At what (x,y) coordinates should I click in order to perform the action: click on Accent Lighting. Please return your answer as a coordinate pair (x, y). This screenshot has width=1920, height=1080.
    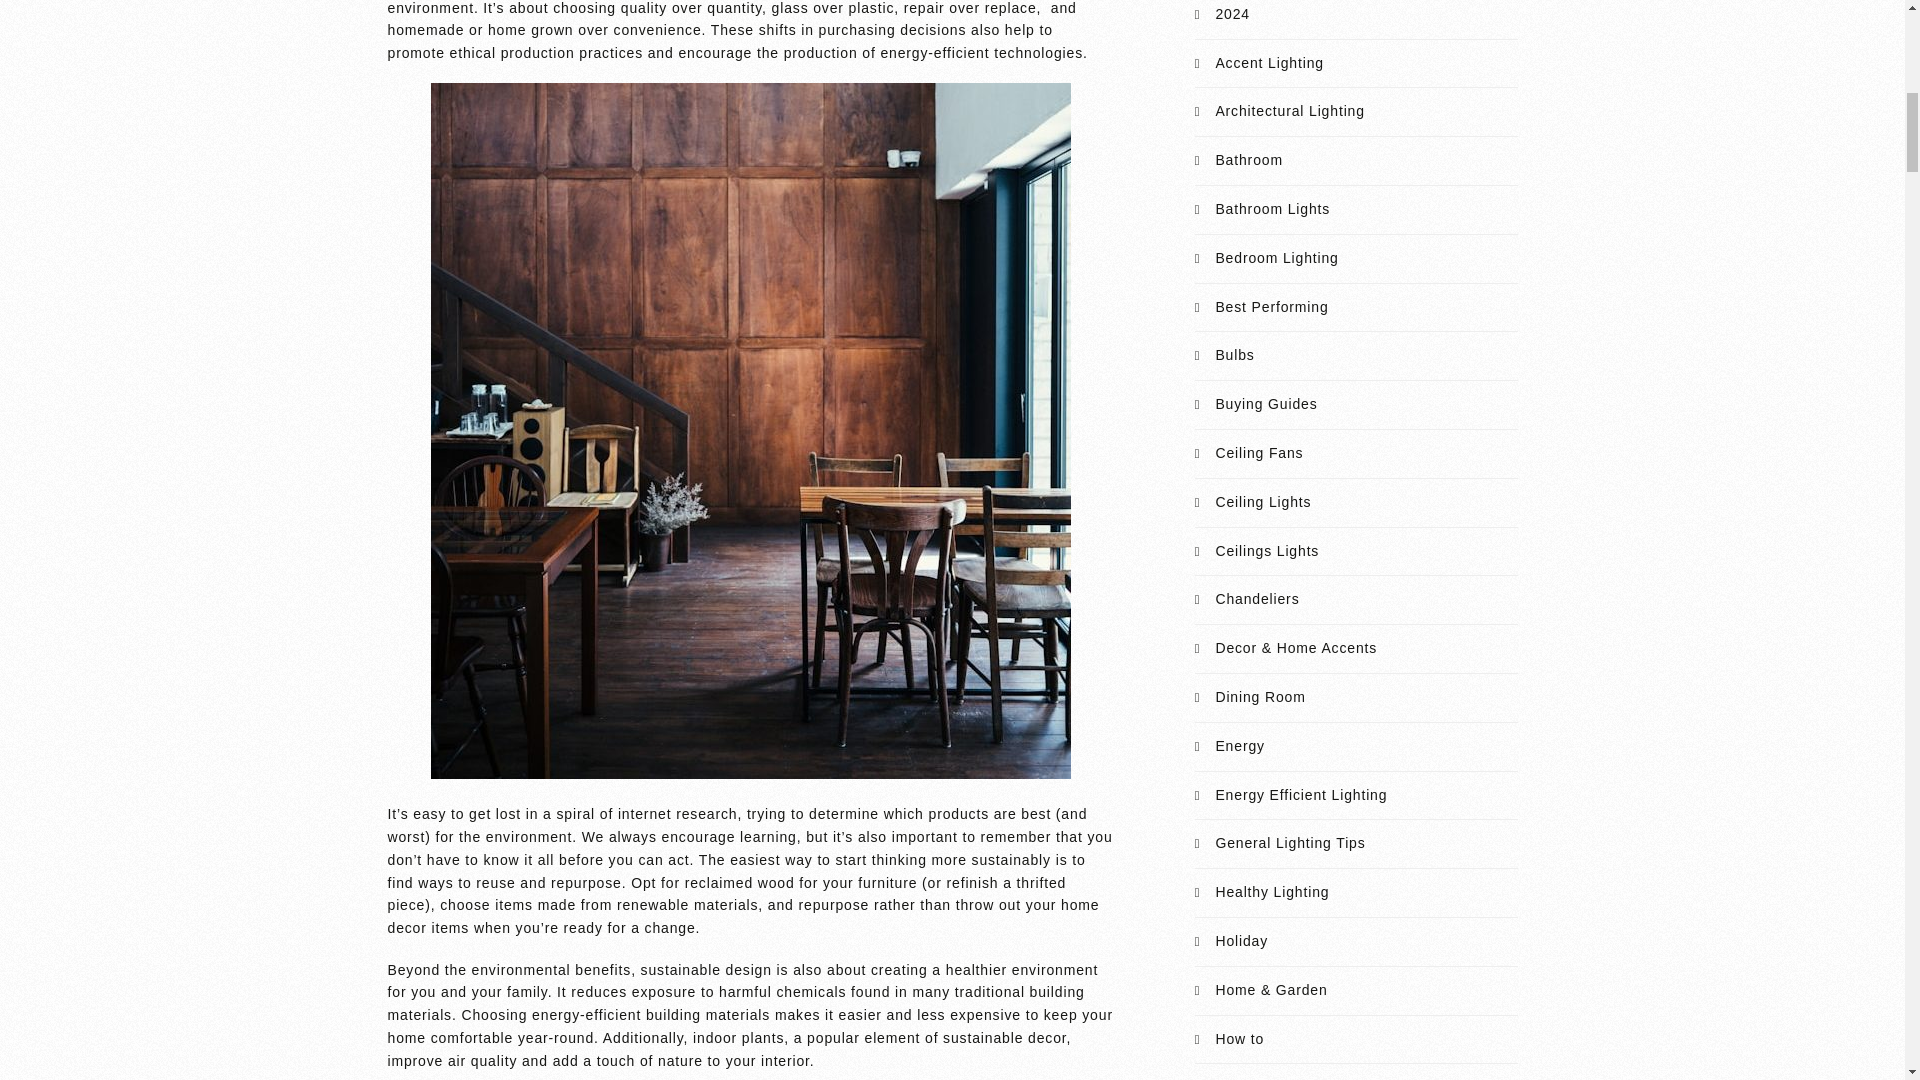
    Looking at the image, I should click on (1268, 63).